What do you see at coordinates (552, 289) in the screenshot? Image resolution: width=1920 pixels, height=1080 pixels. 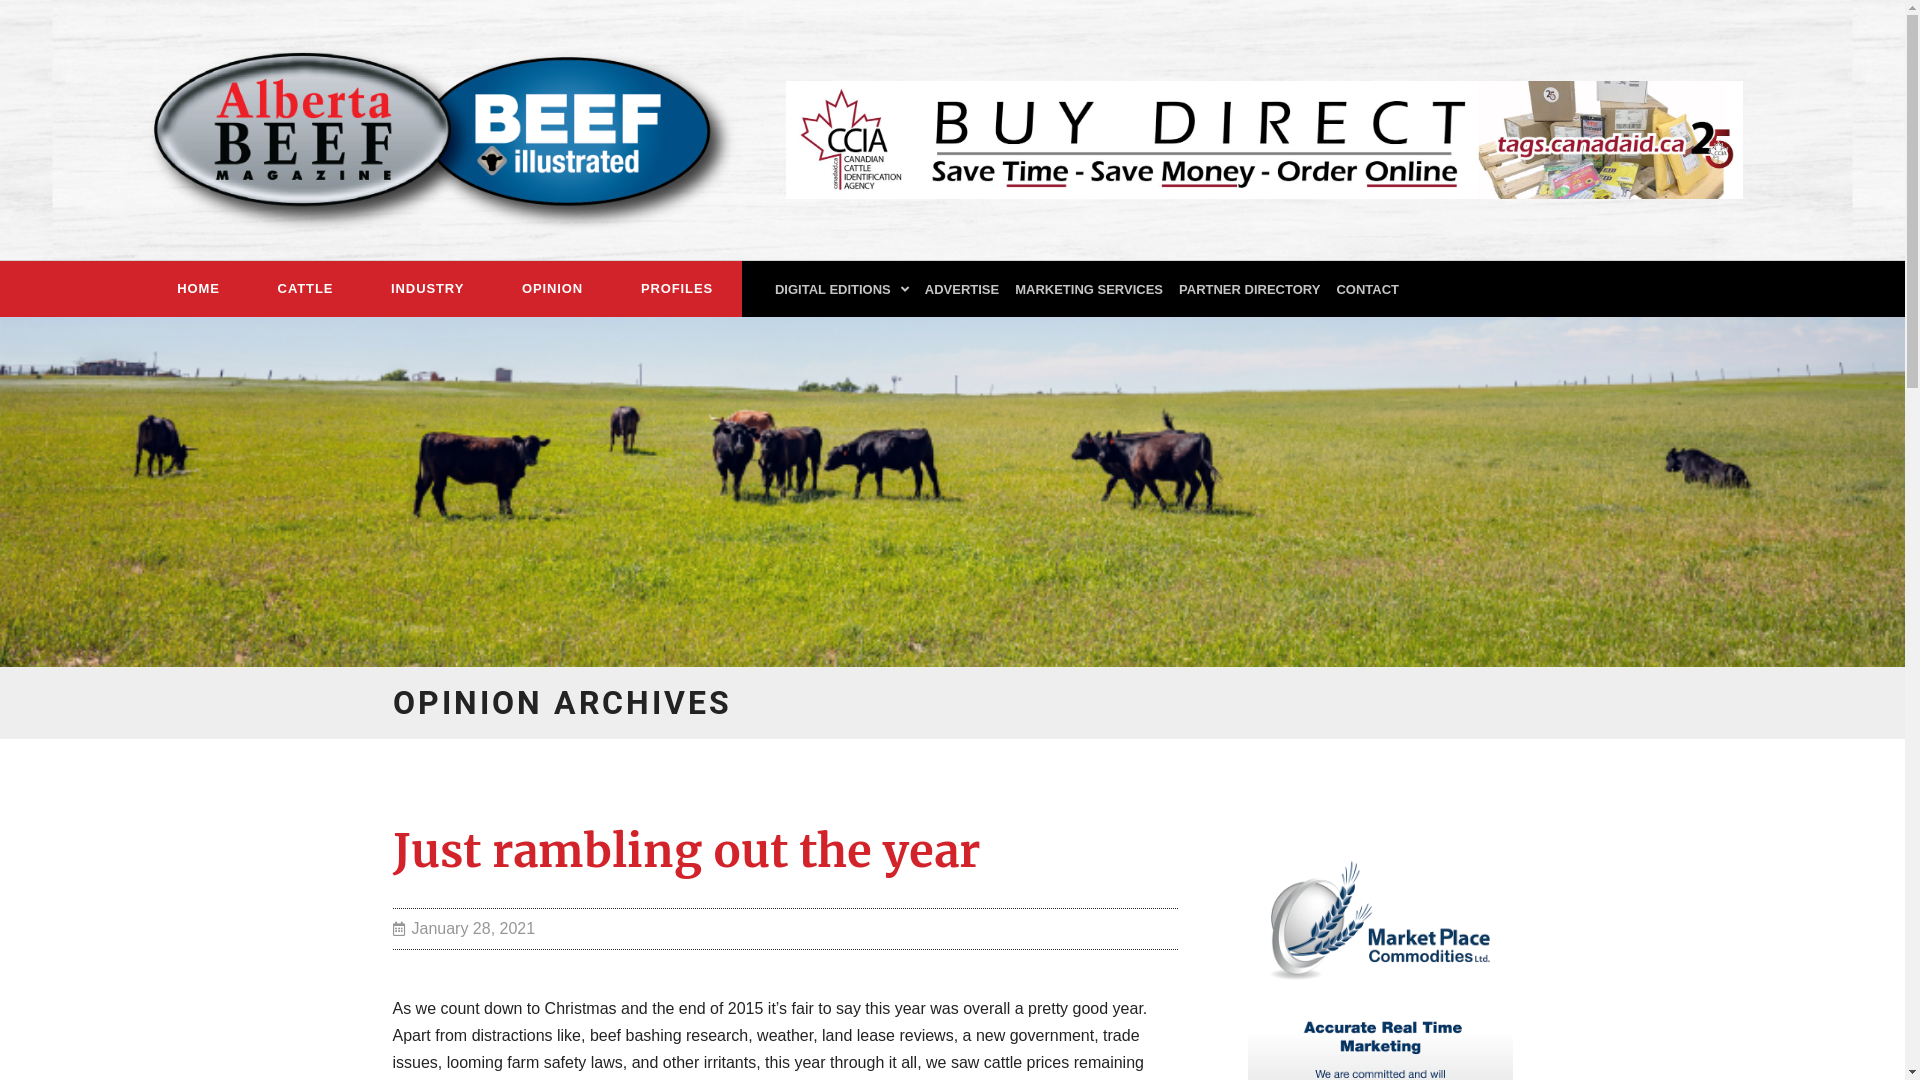 I see `OPINION` at bounding box center [552, 289].